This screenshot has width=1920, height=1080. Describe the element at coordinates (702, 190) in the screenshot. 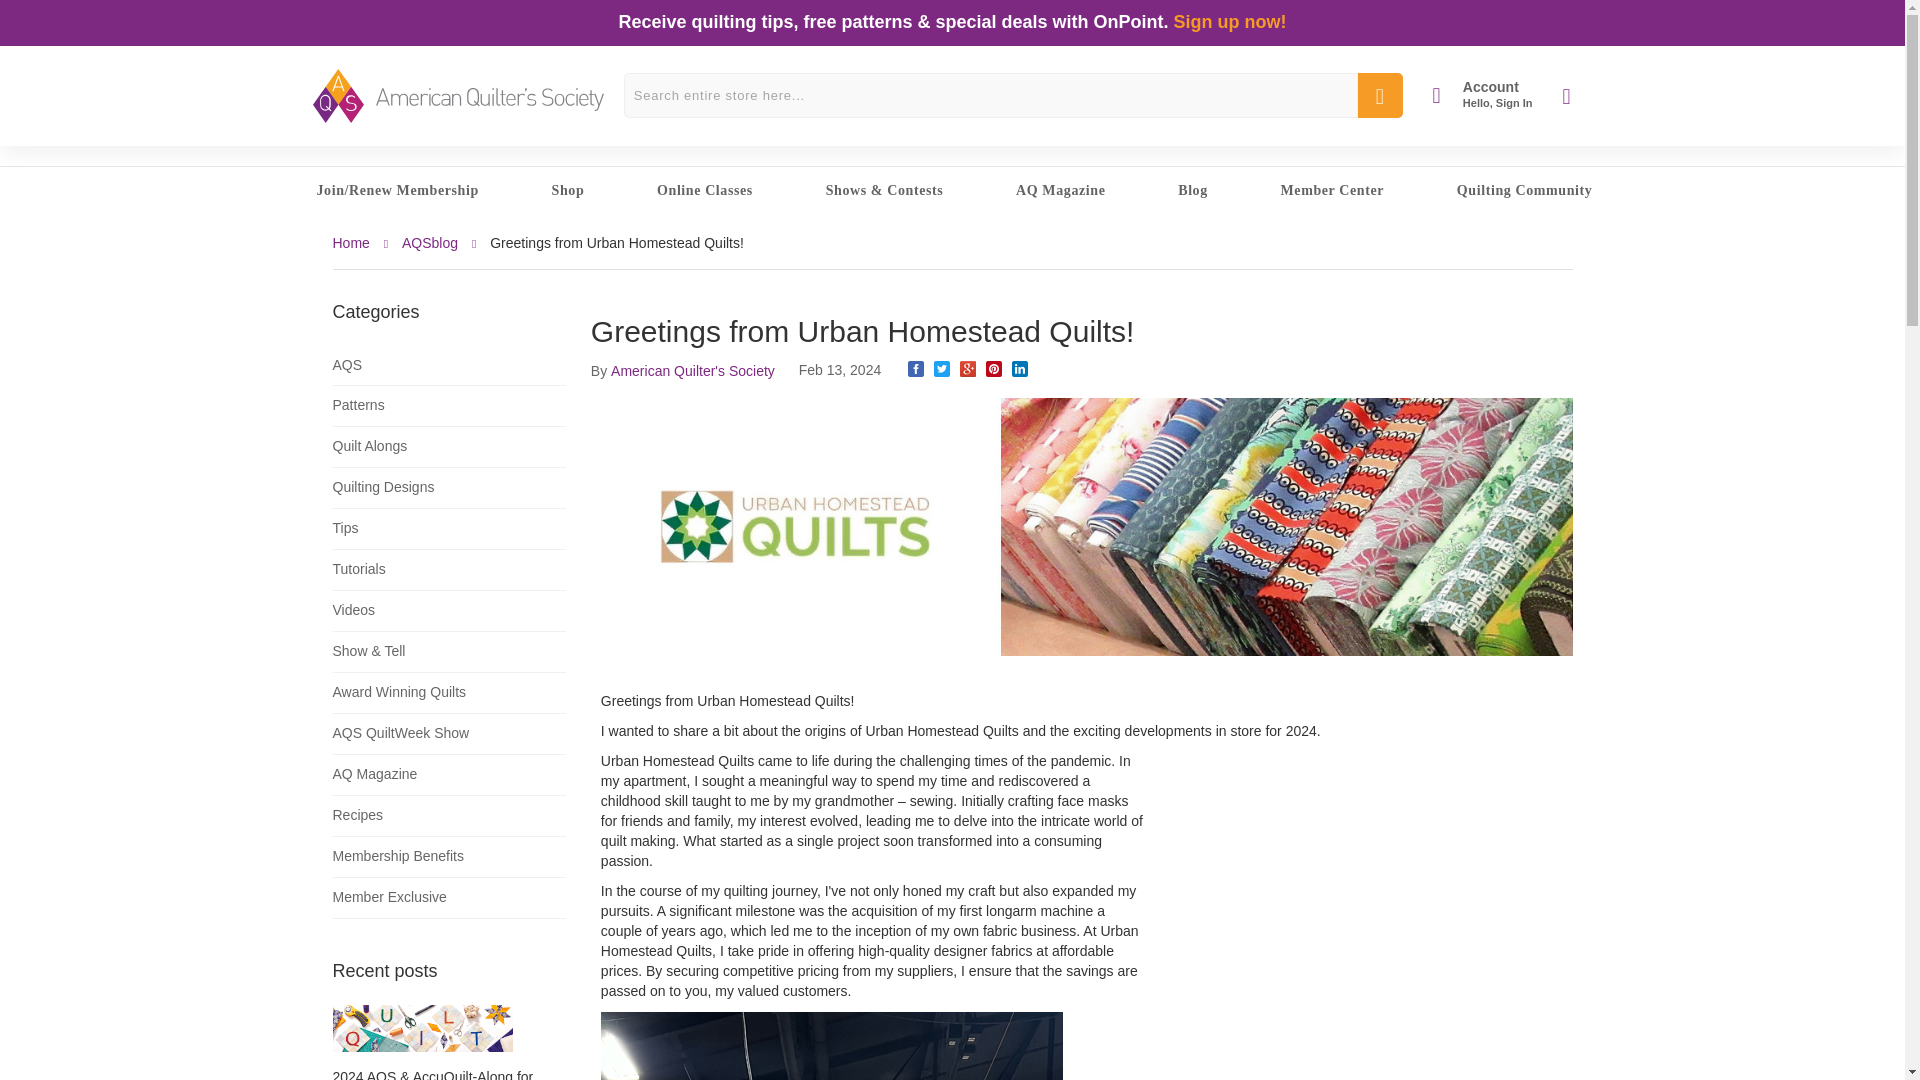

I see `Search` at that location.